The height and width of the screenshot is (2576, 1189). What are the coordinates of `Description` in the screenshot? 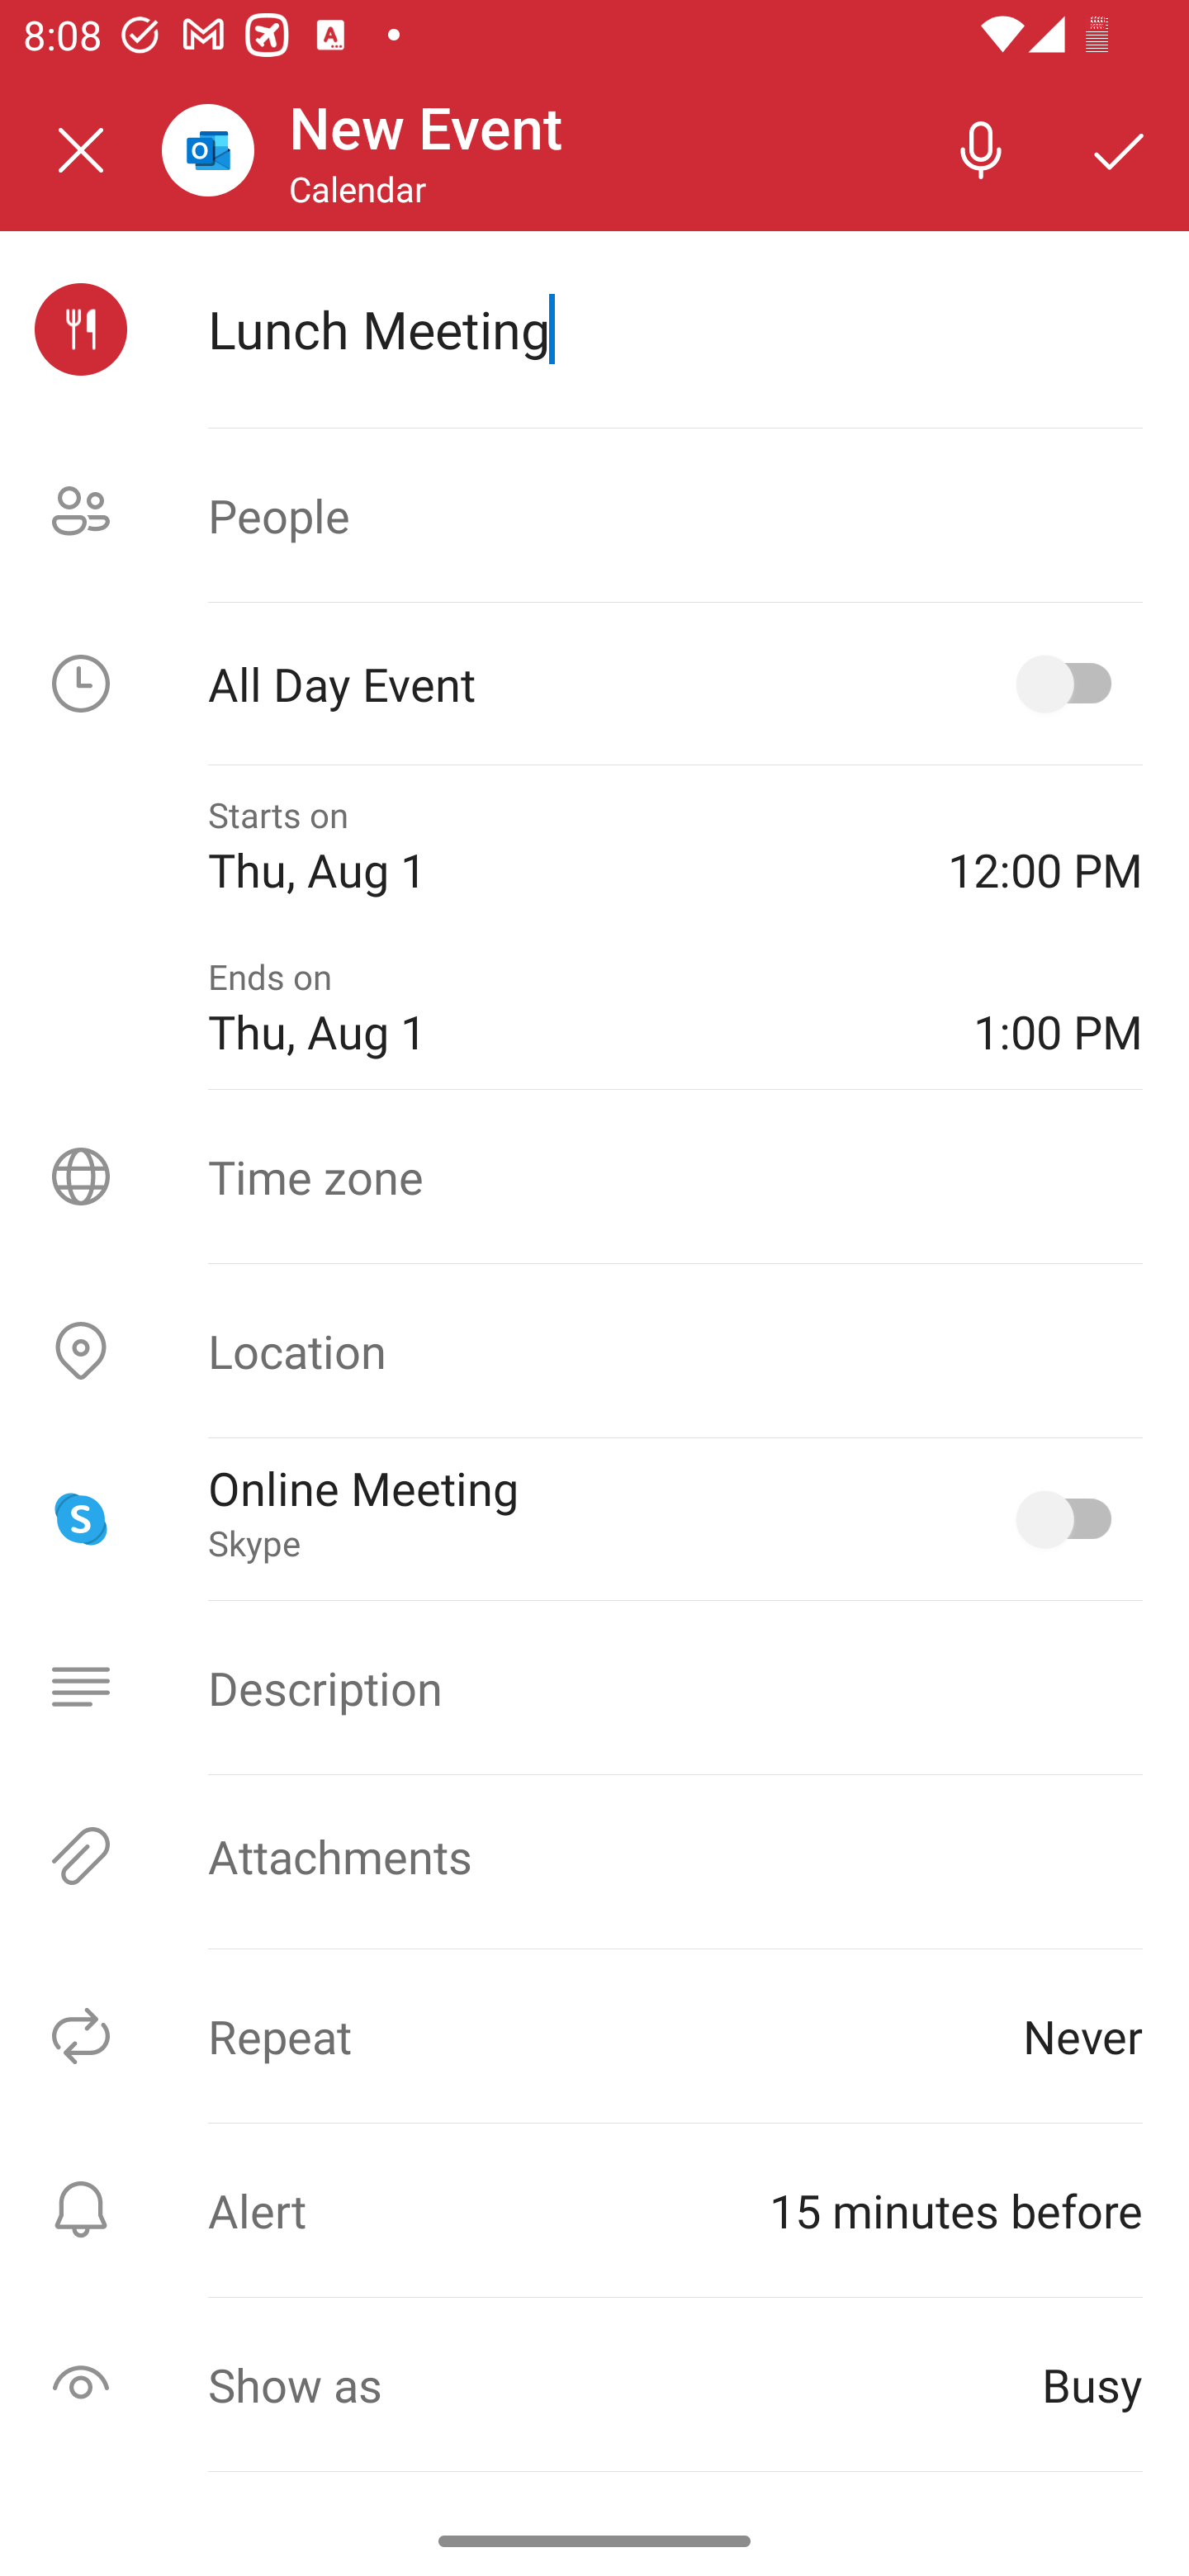 It's located at (594, 1687).